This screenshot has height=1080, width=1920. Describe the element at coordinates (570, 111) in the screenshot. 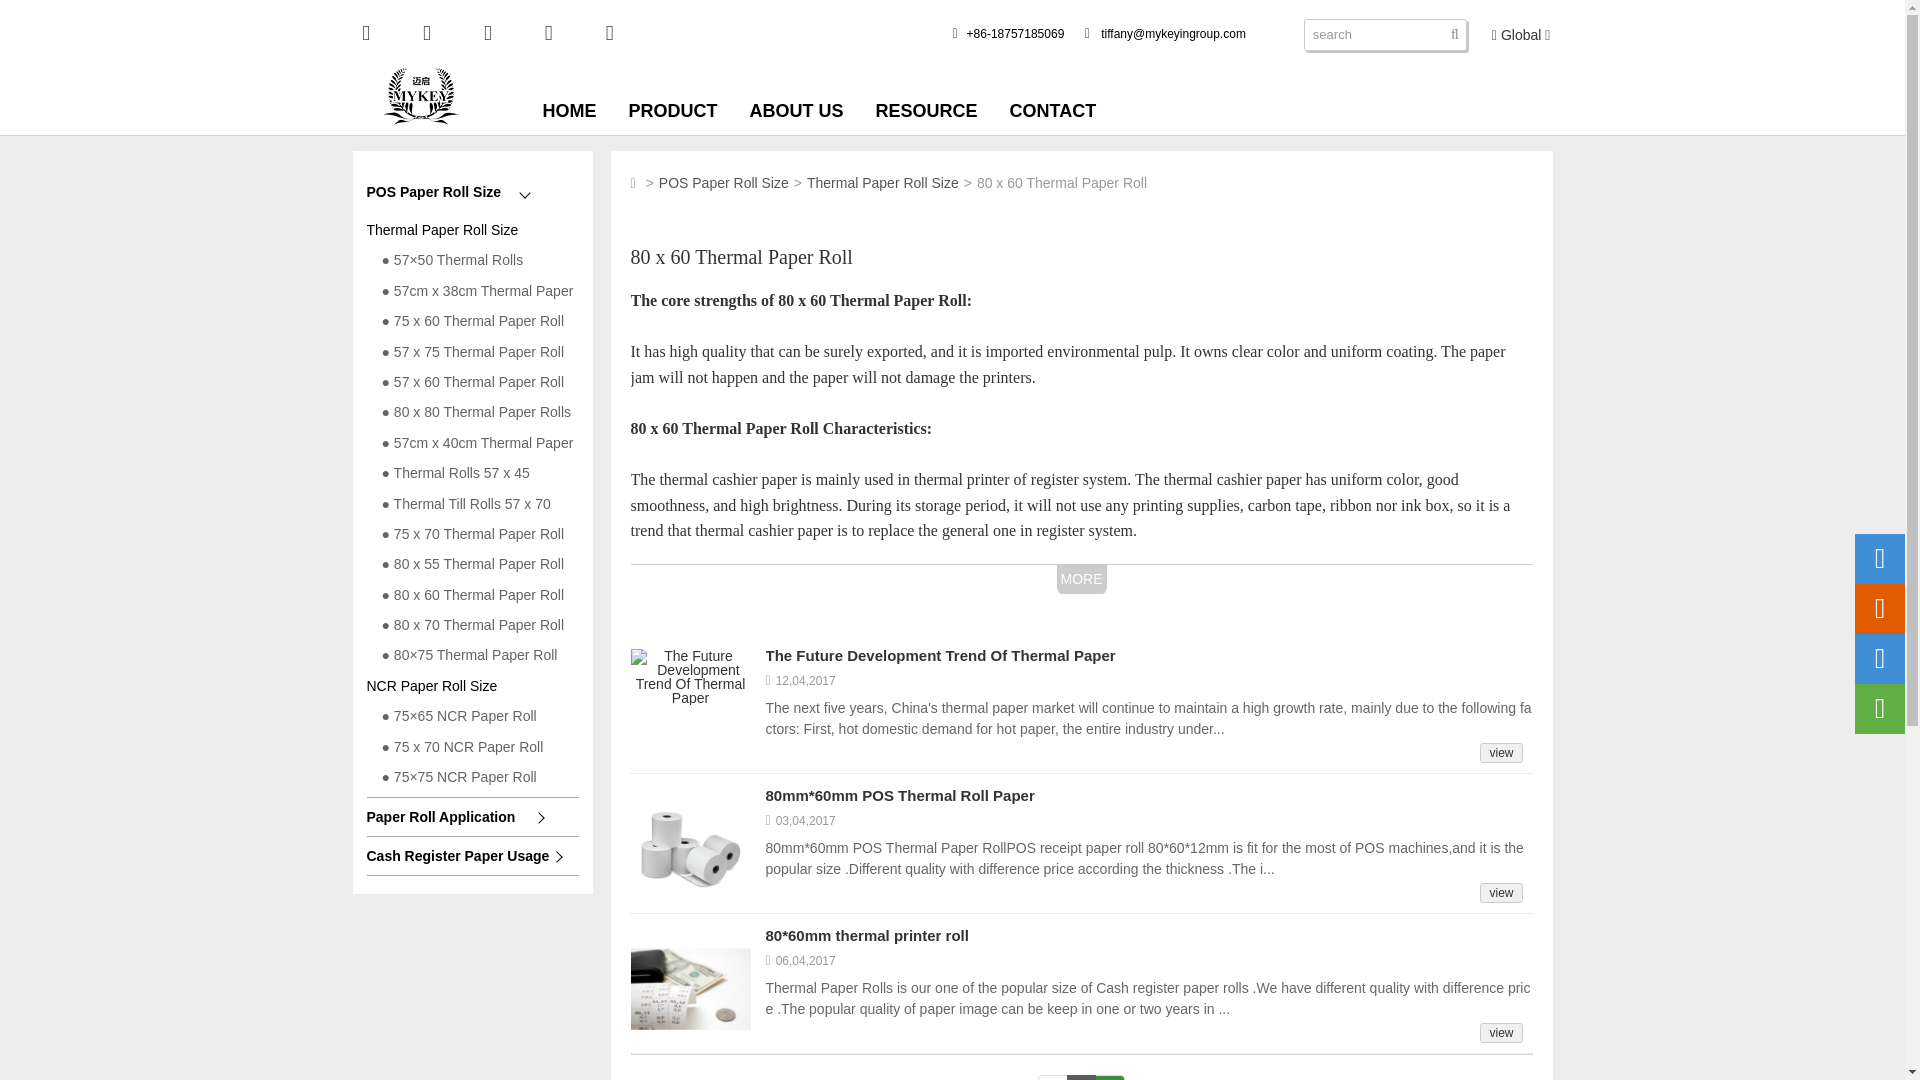

I see `HOME` at that location.